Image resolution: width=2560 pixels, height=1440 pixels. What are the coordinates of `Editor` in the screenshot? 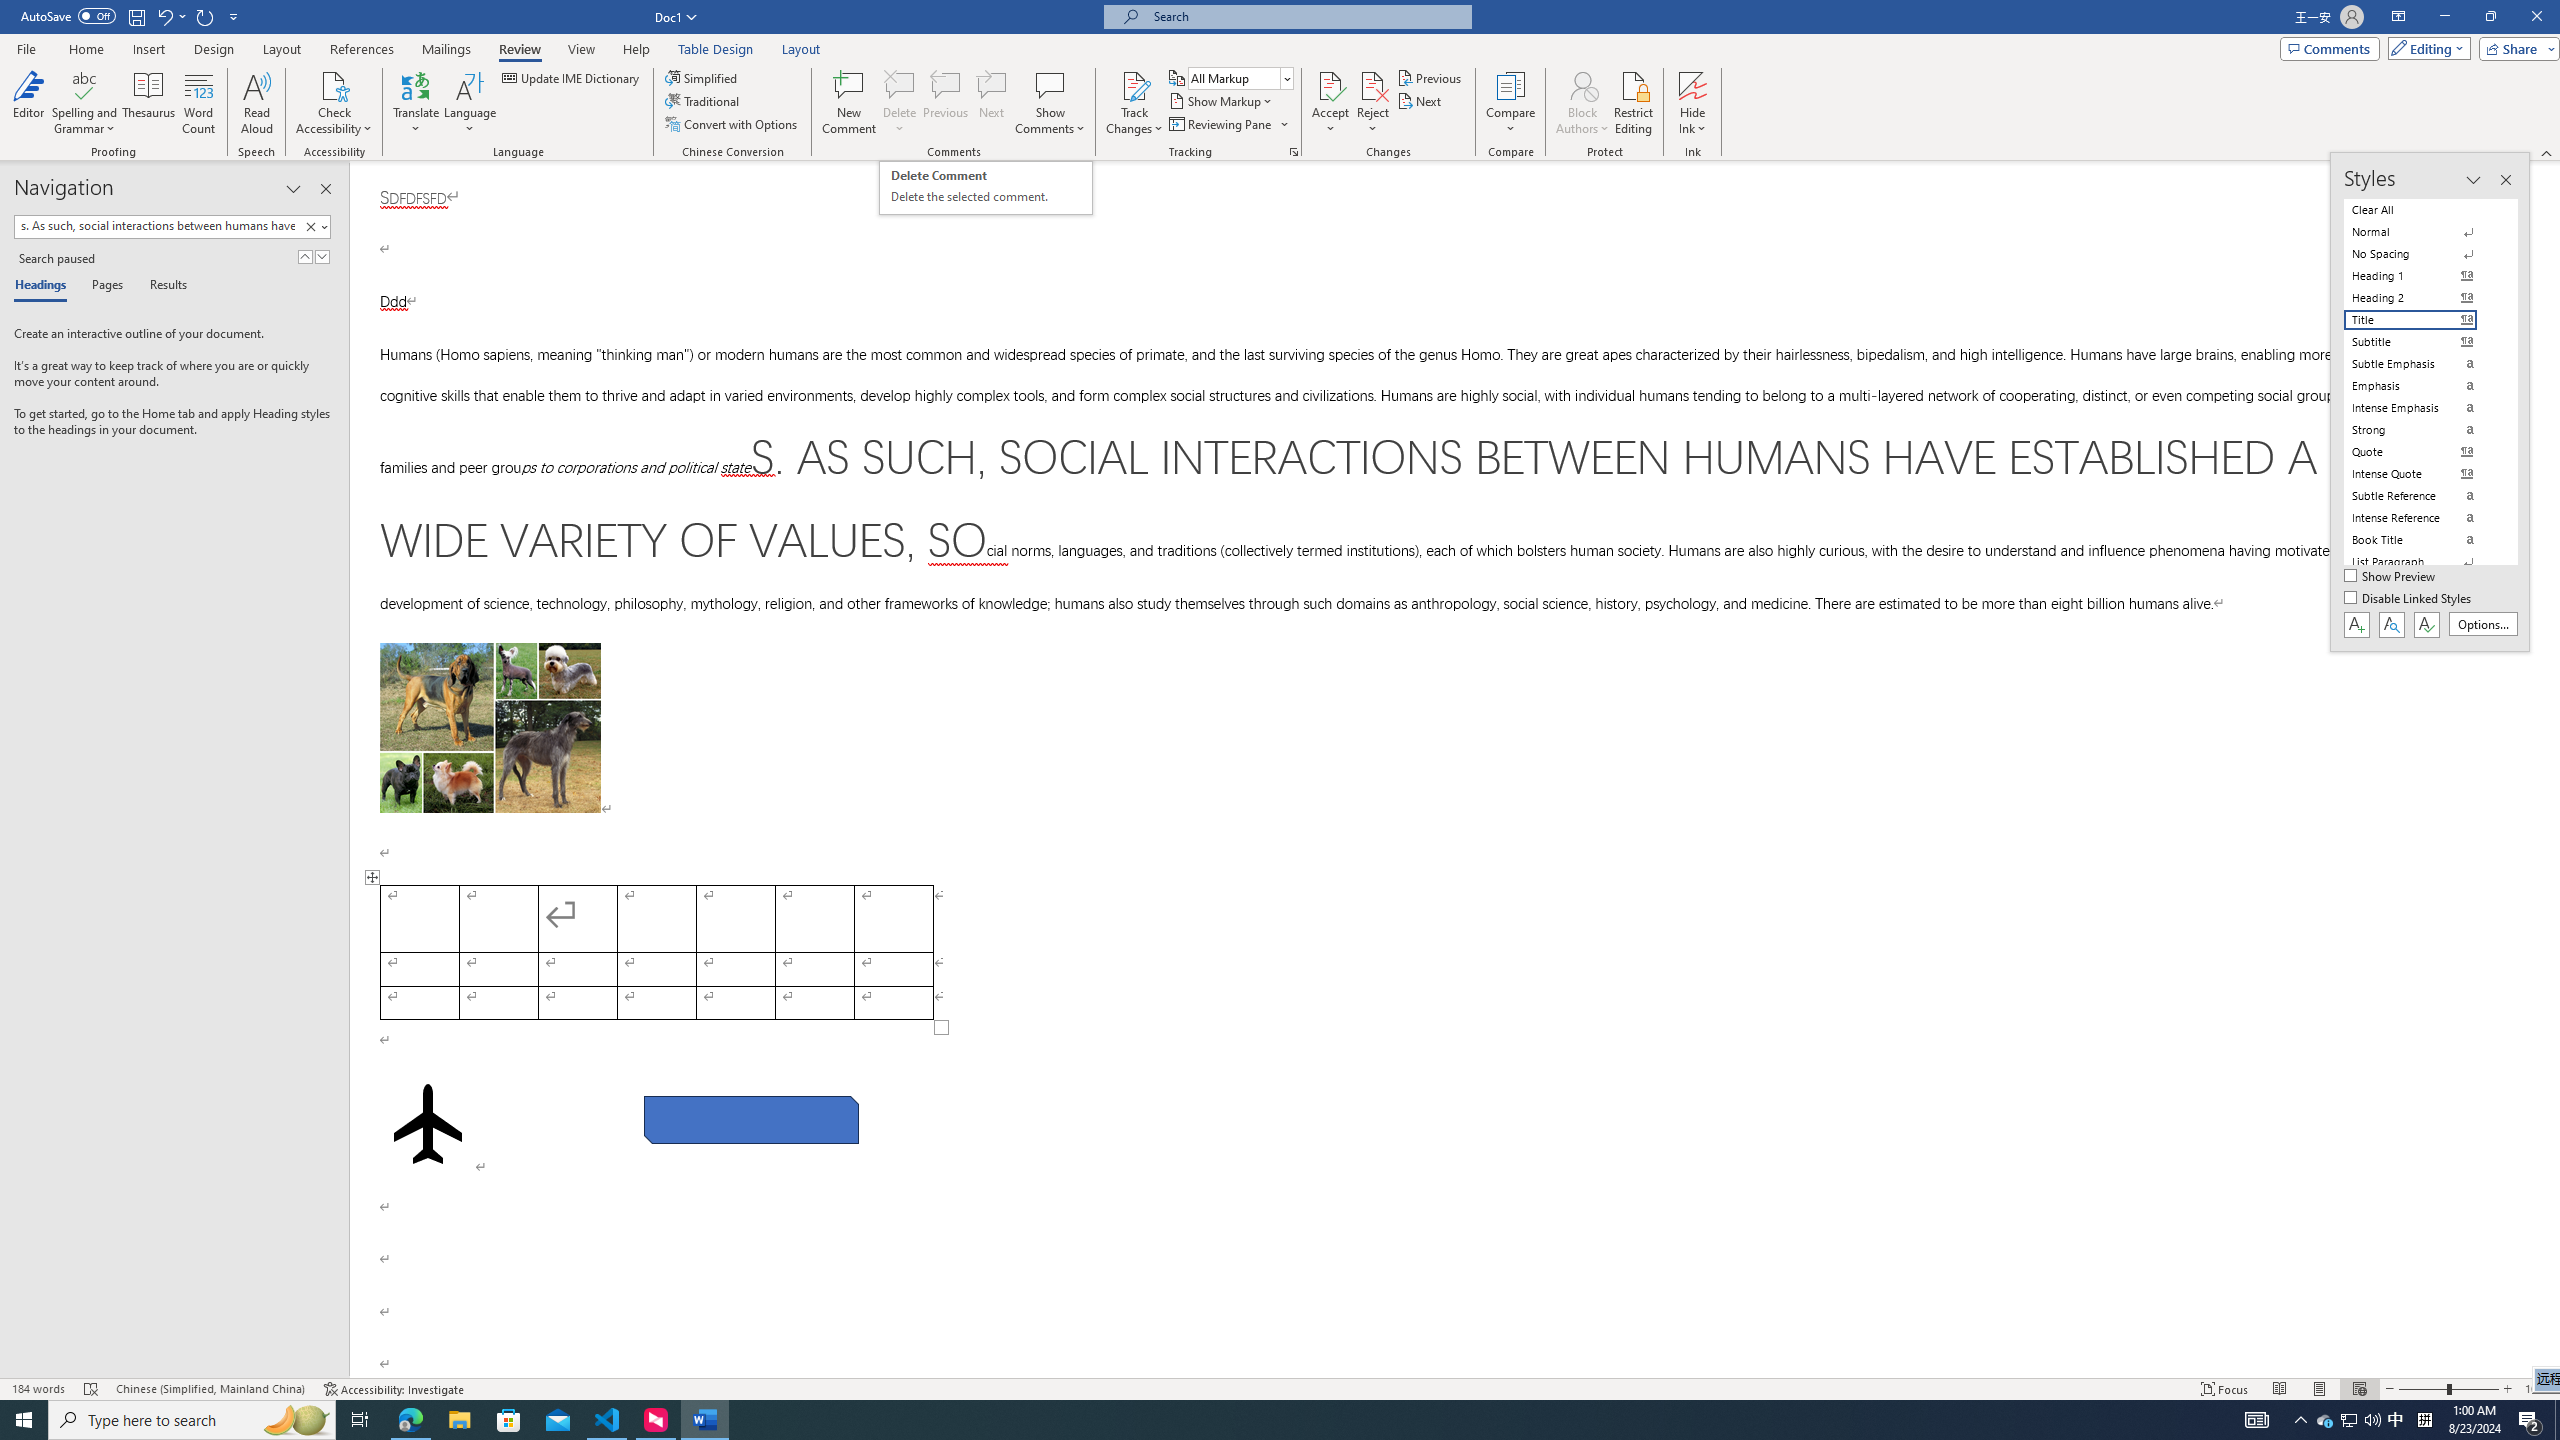 It's located at (29, 103).